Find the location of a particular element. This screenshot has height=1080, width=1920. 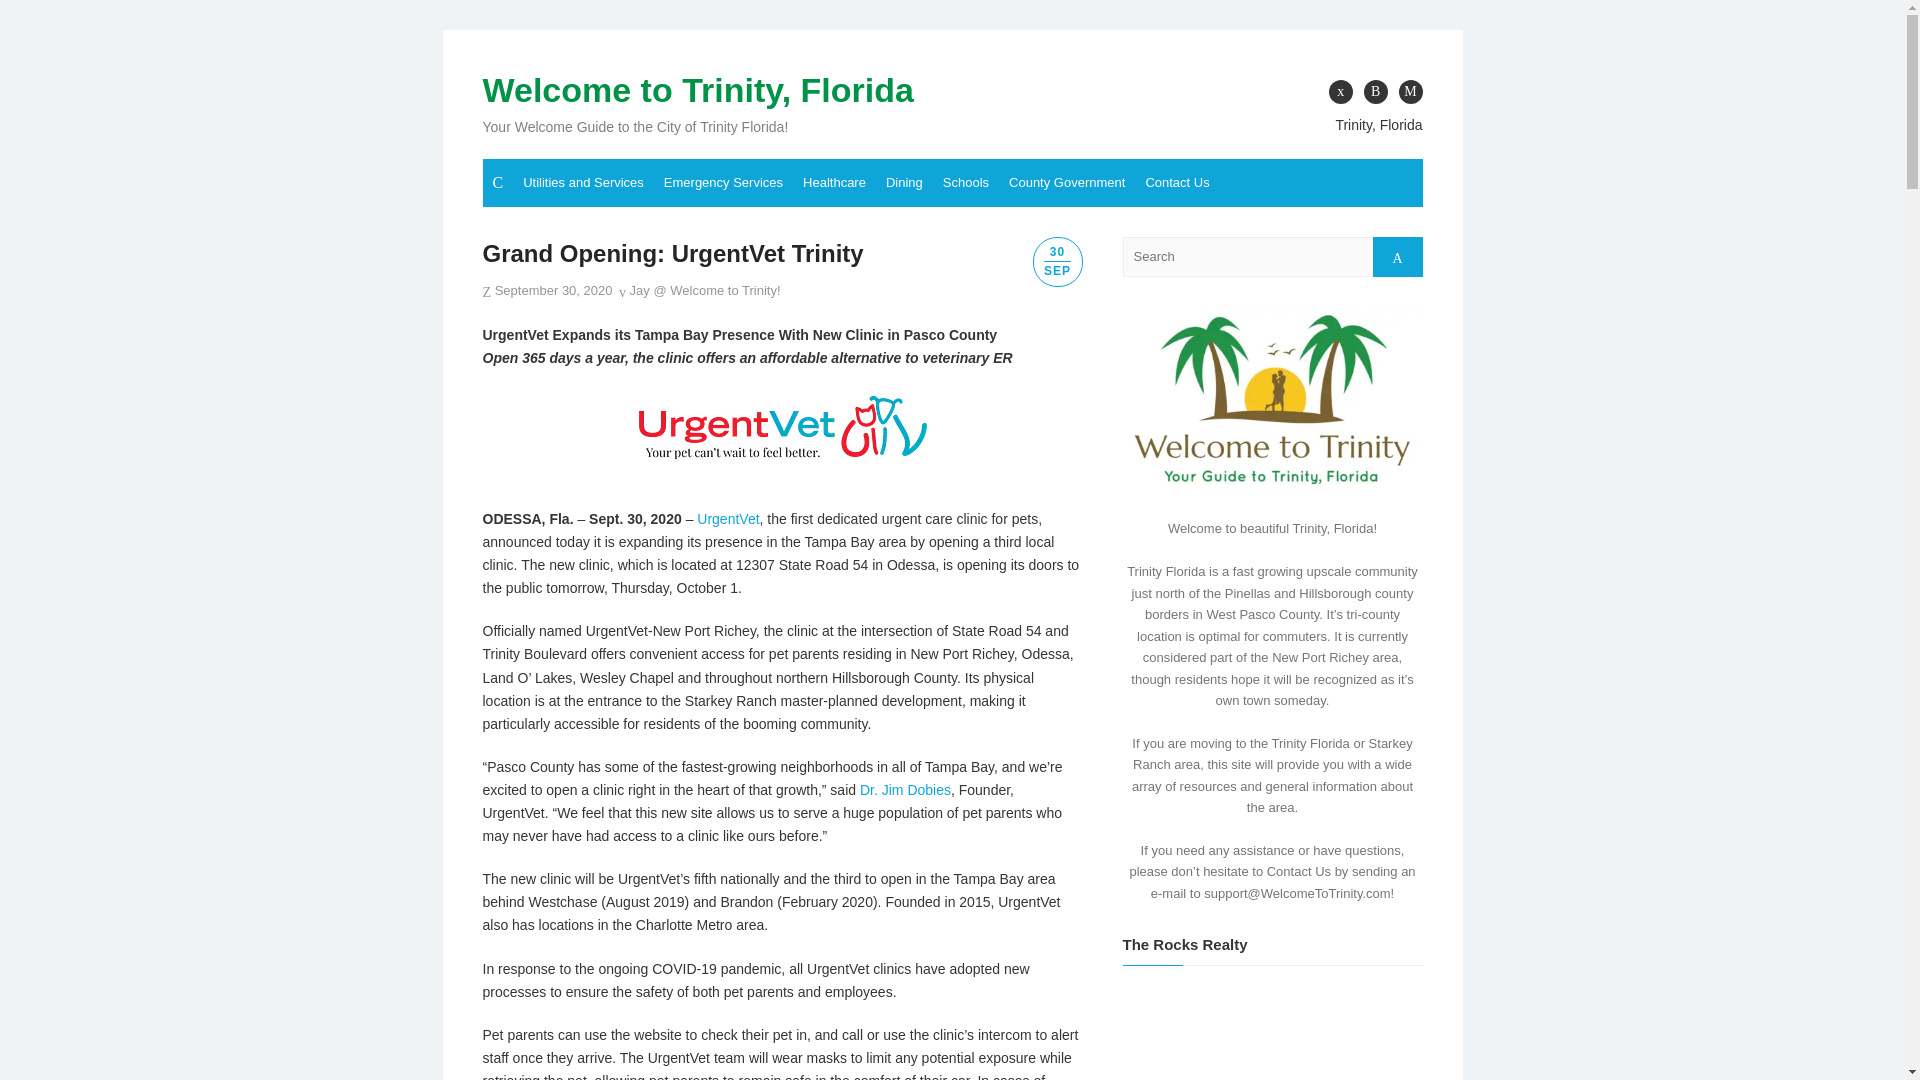

rss is located at coordinates (1410, 91).